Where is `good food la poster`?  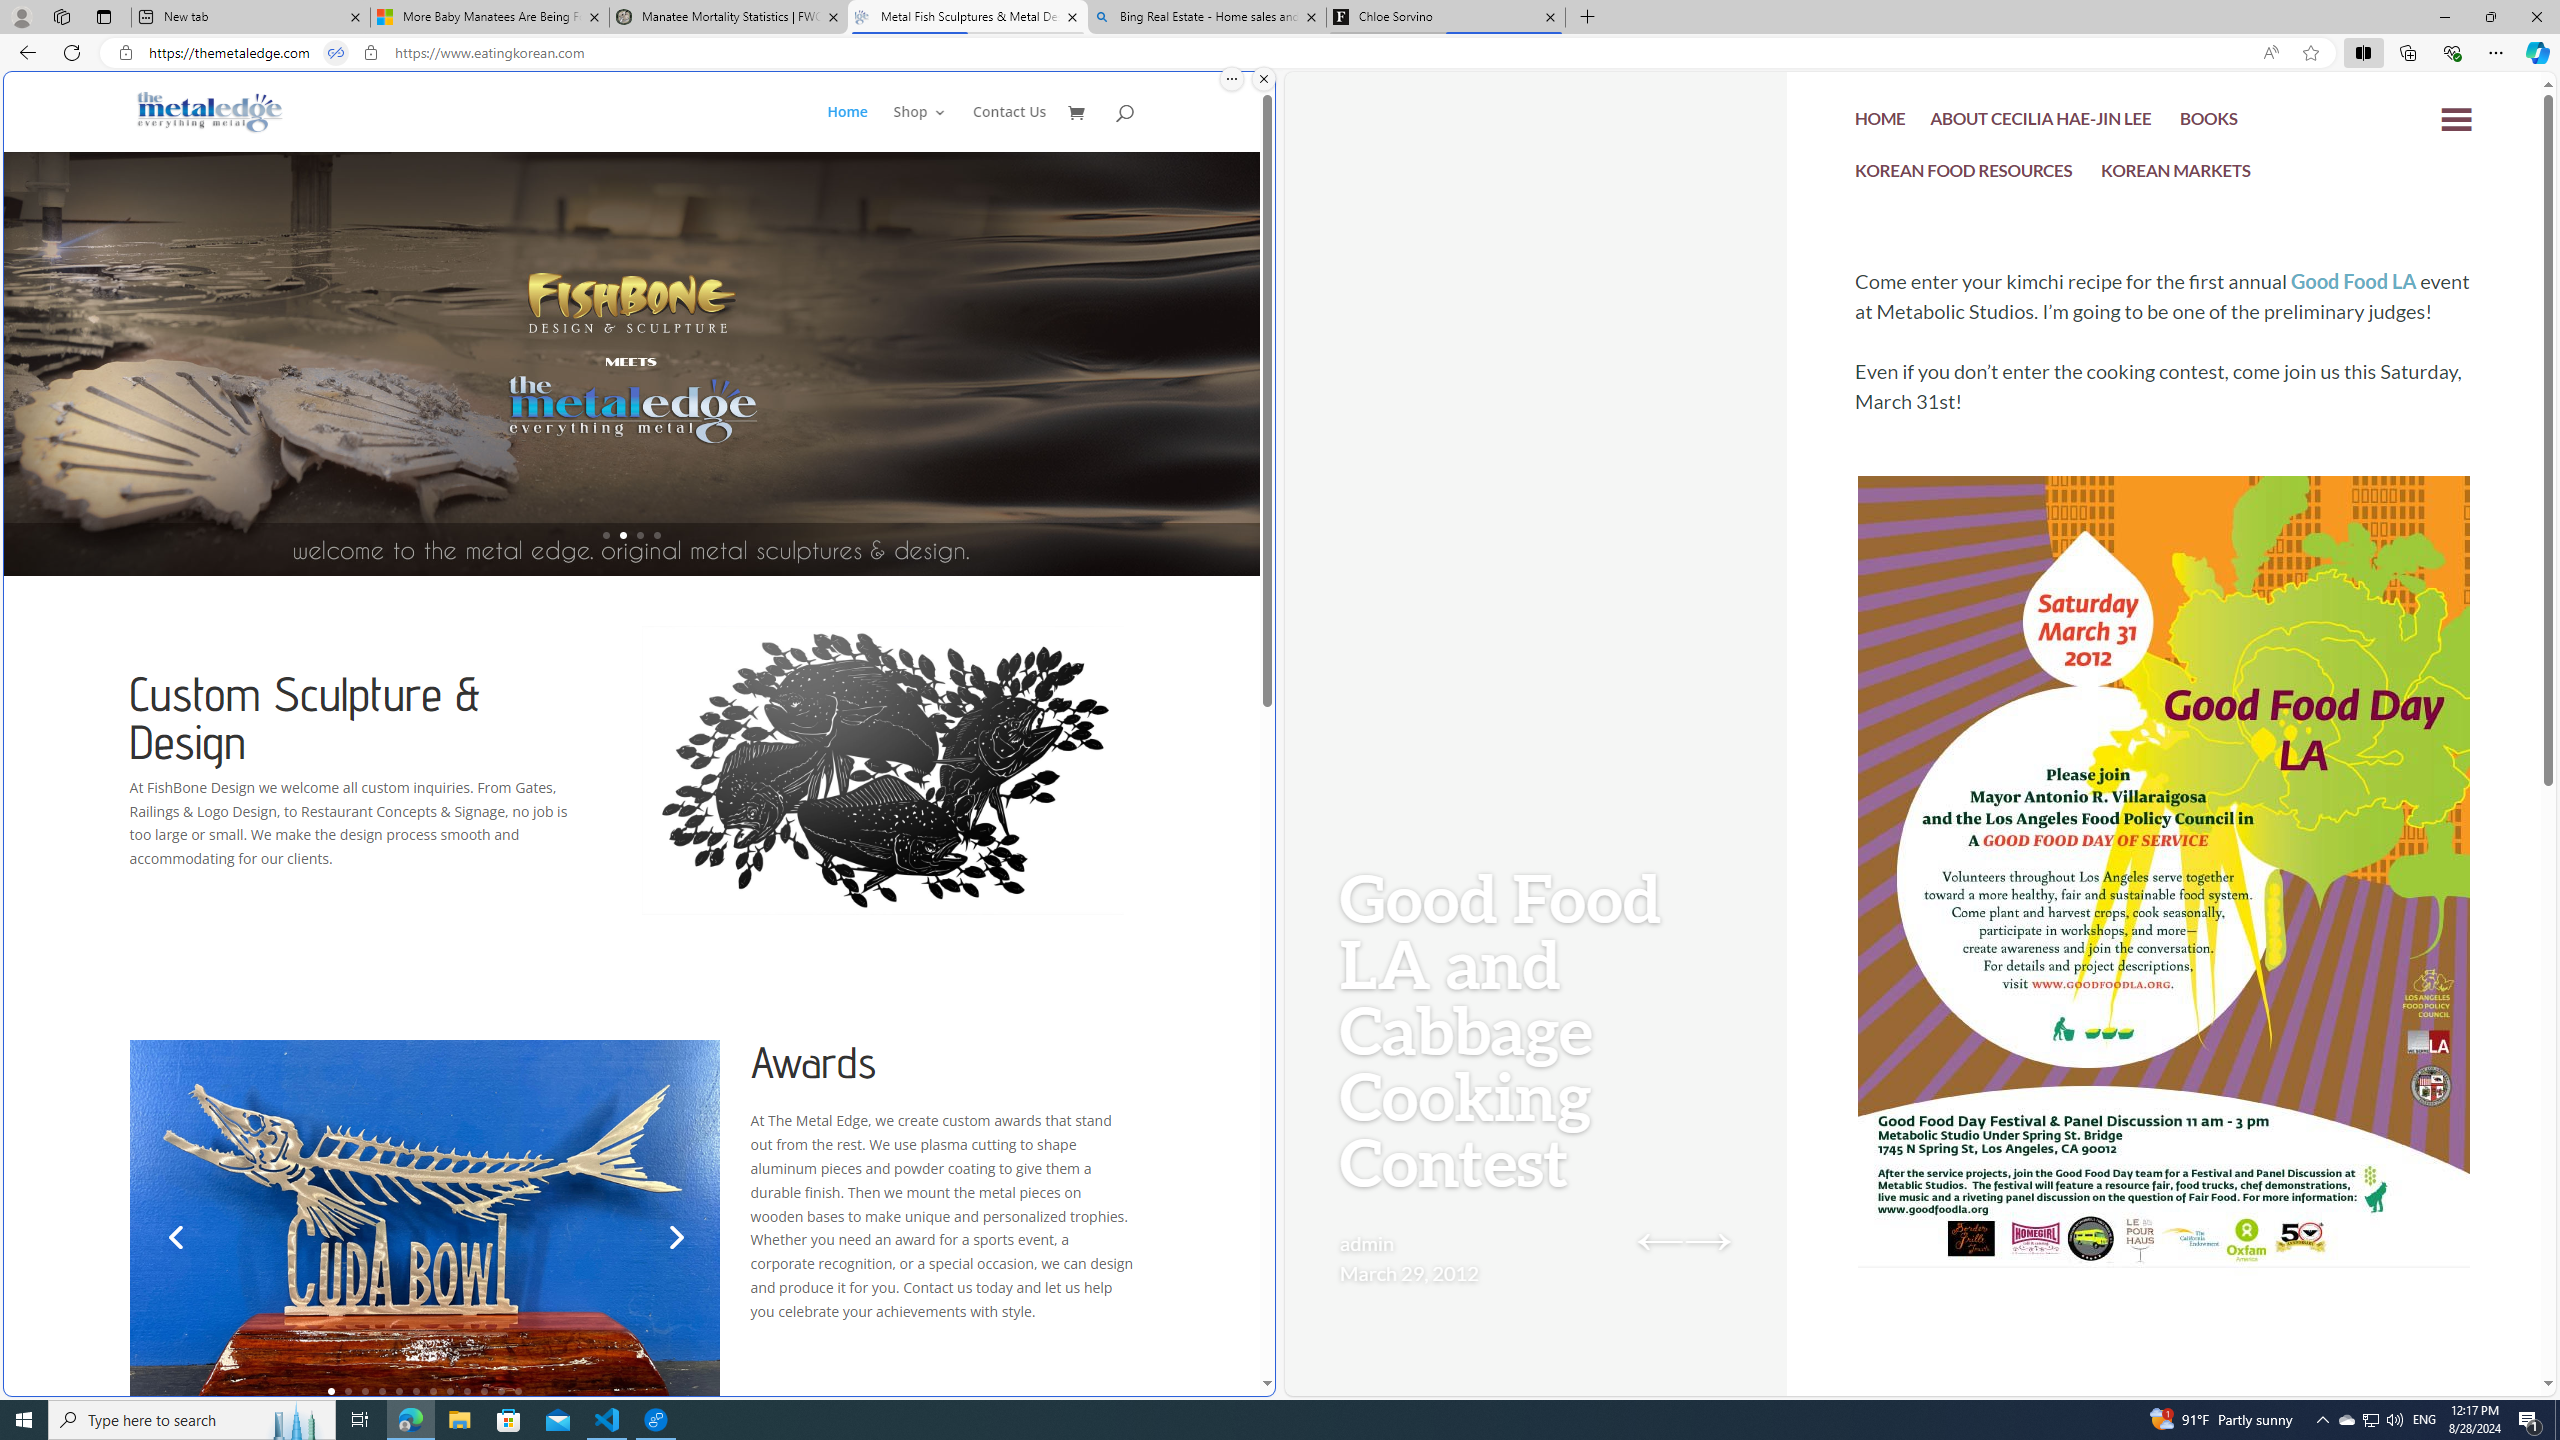 good food la poster is located at coordinates (2164, 932).